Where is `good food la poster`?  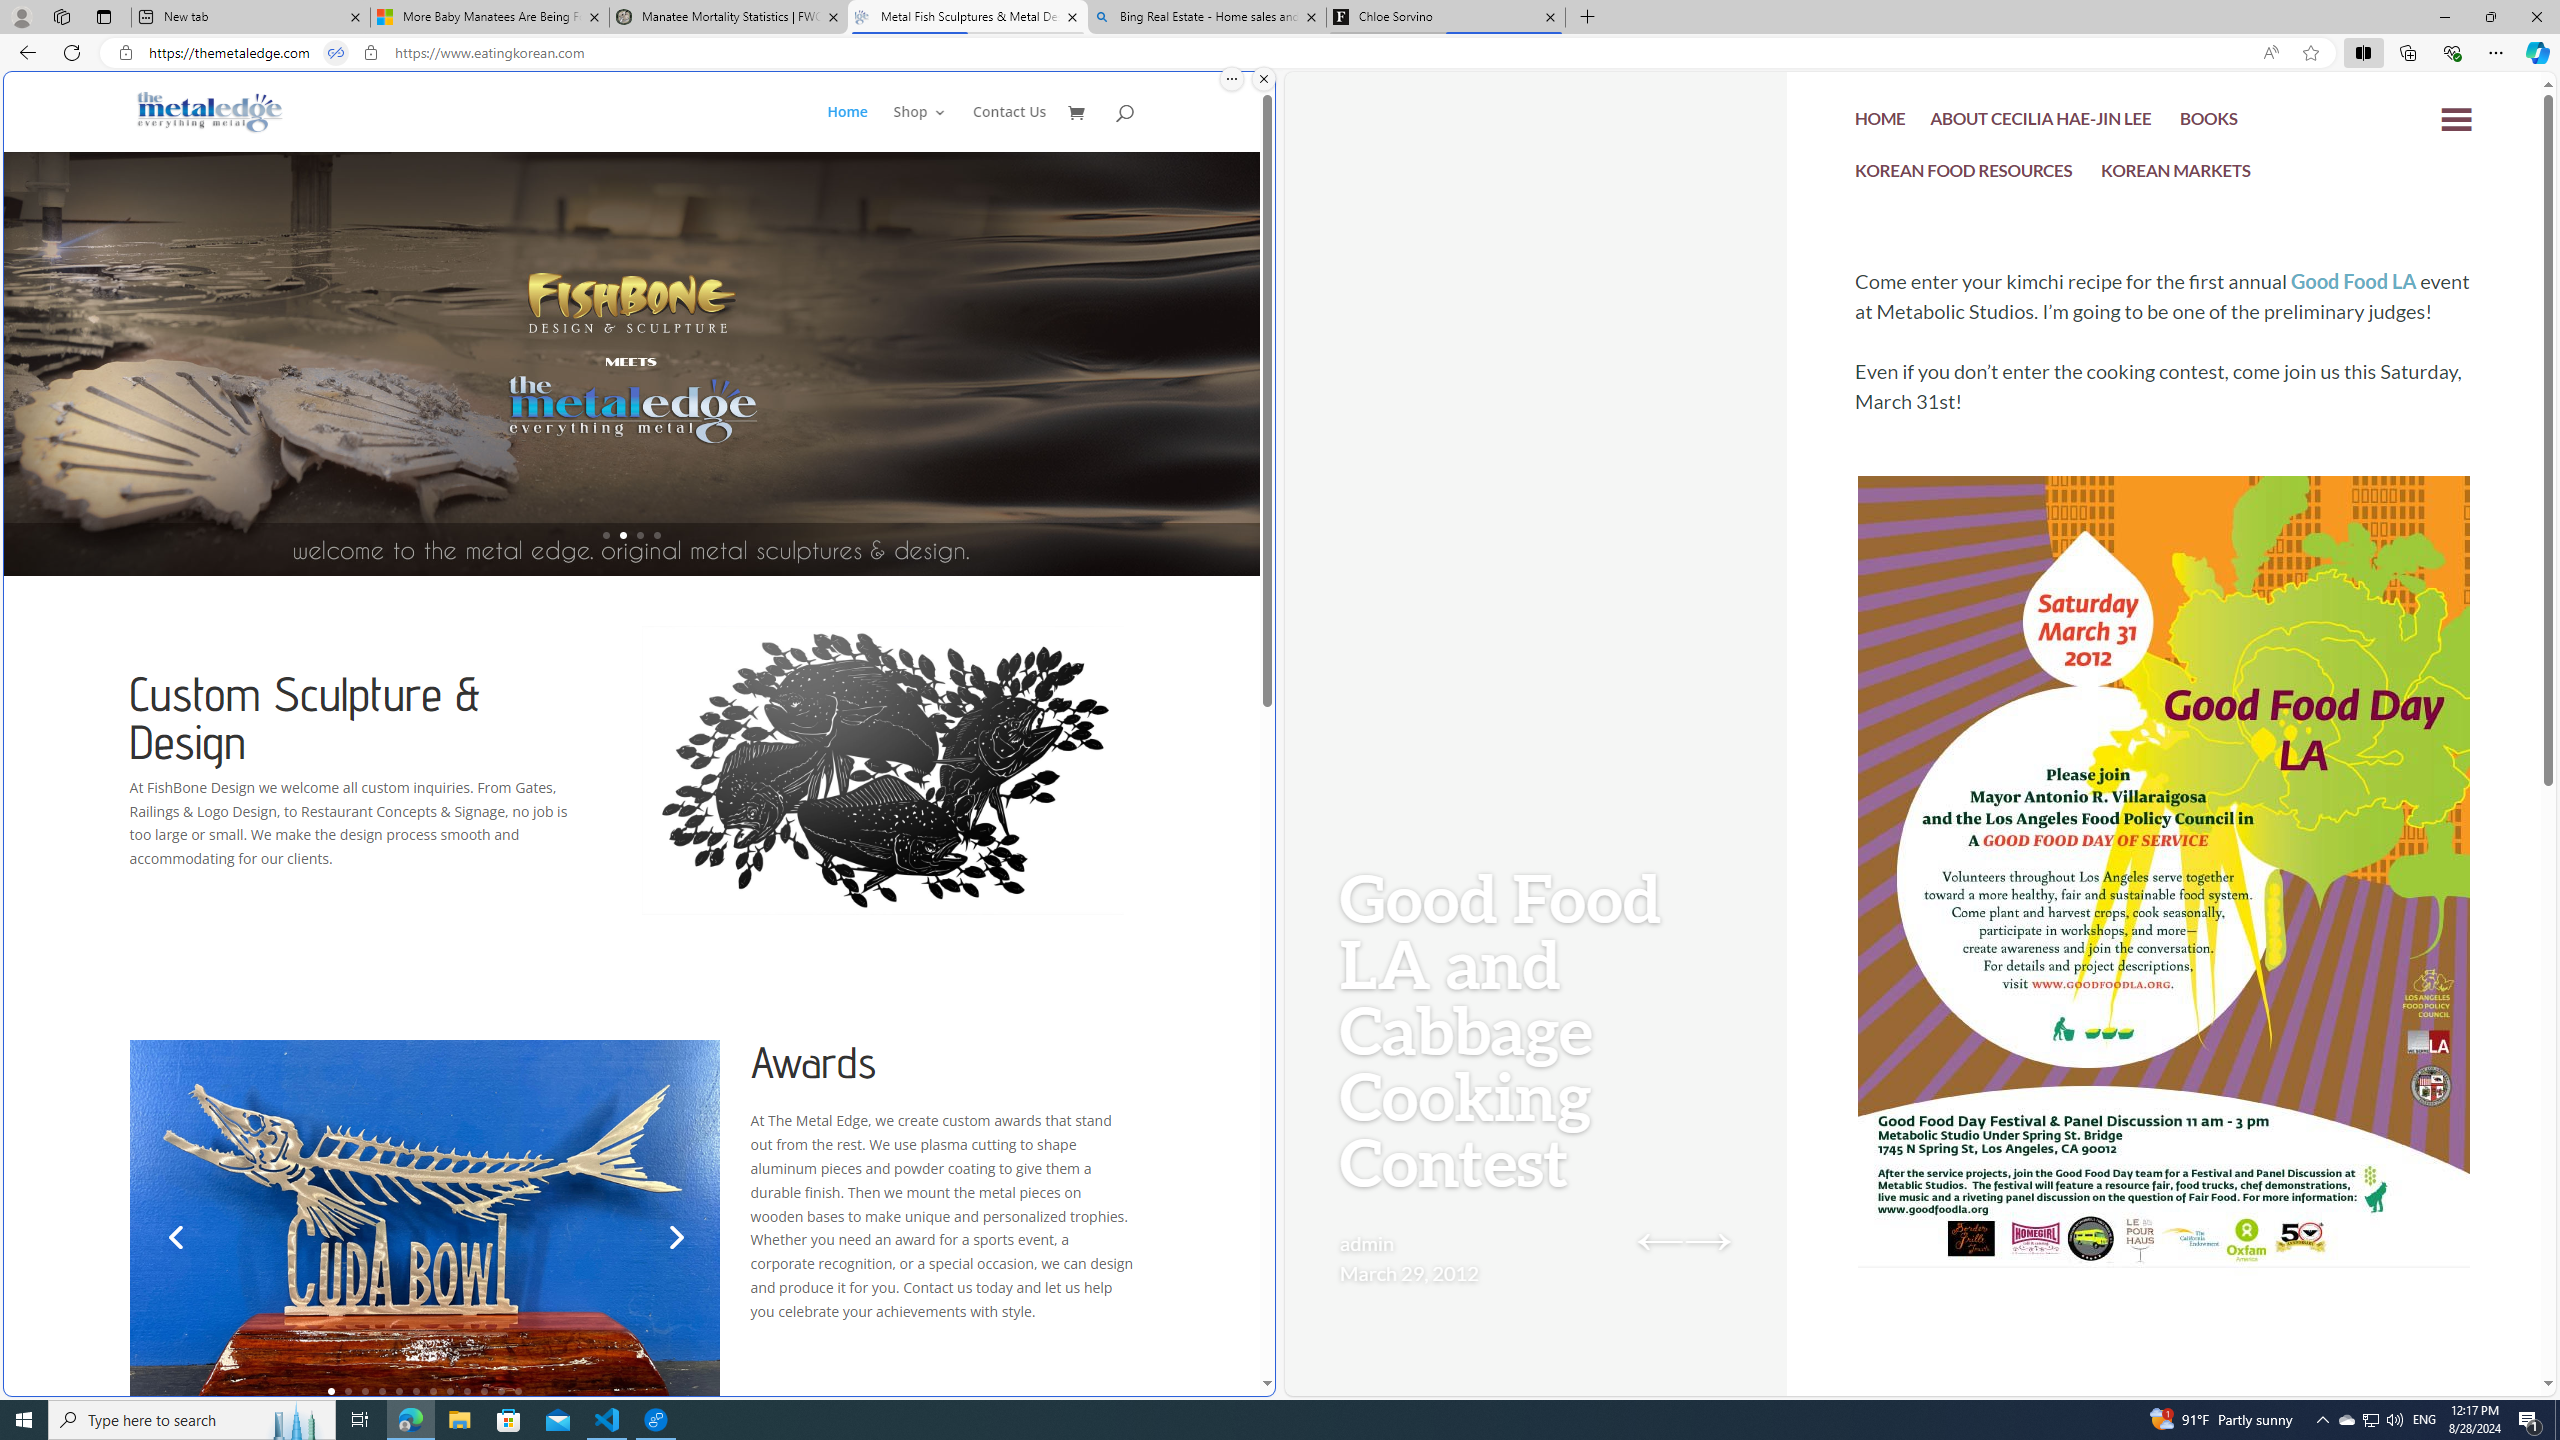 good food la poster is located at coordinates (2164, 932).